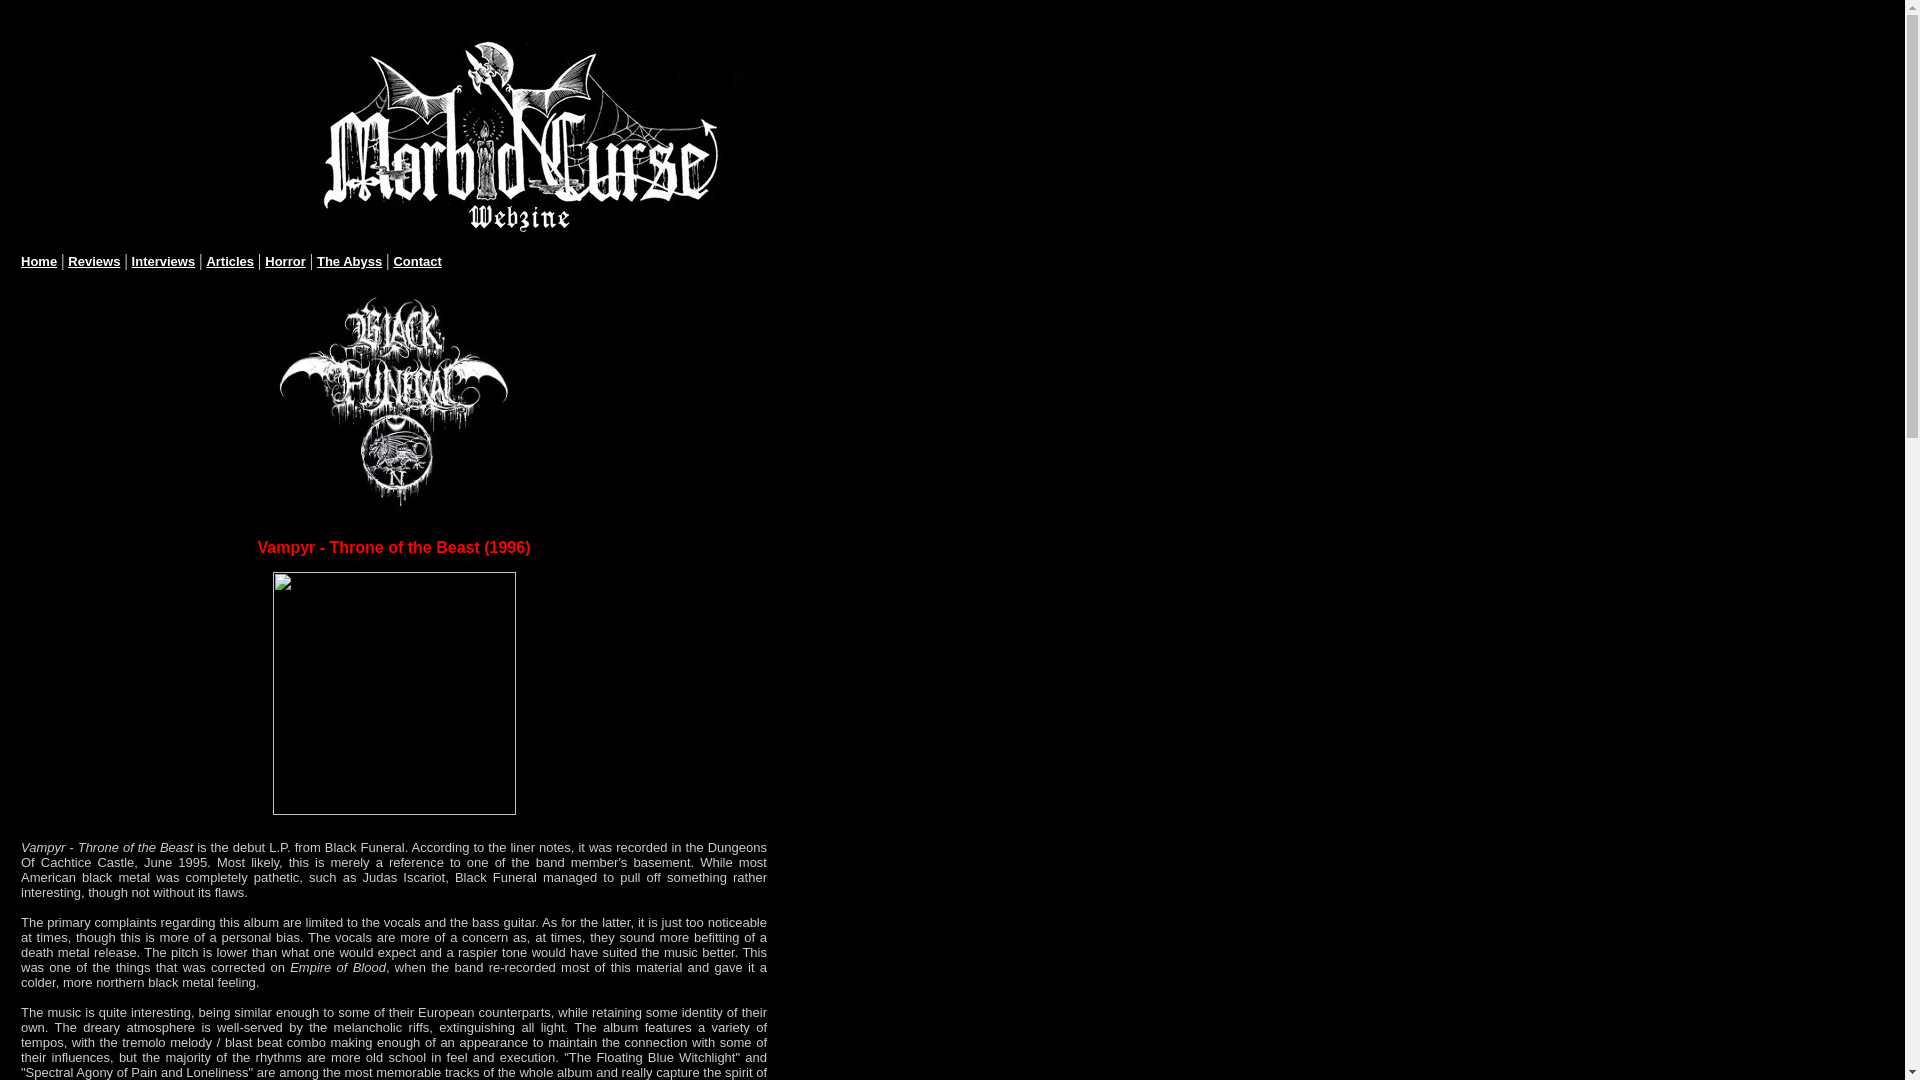 The width and height of the screenshot is (1920, 1080). Describe the element at coordinates (284, 260) in the screenshot. I see `Horror` at that location.